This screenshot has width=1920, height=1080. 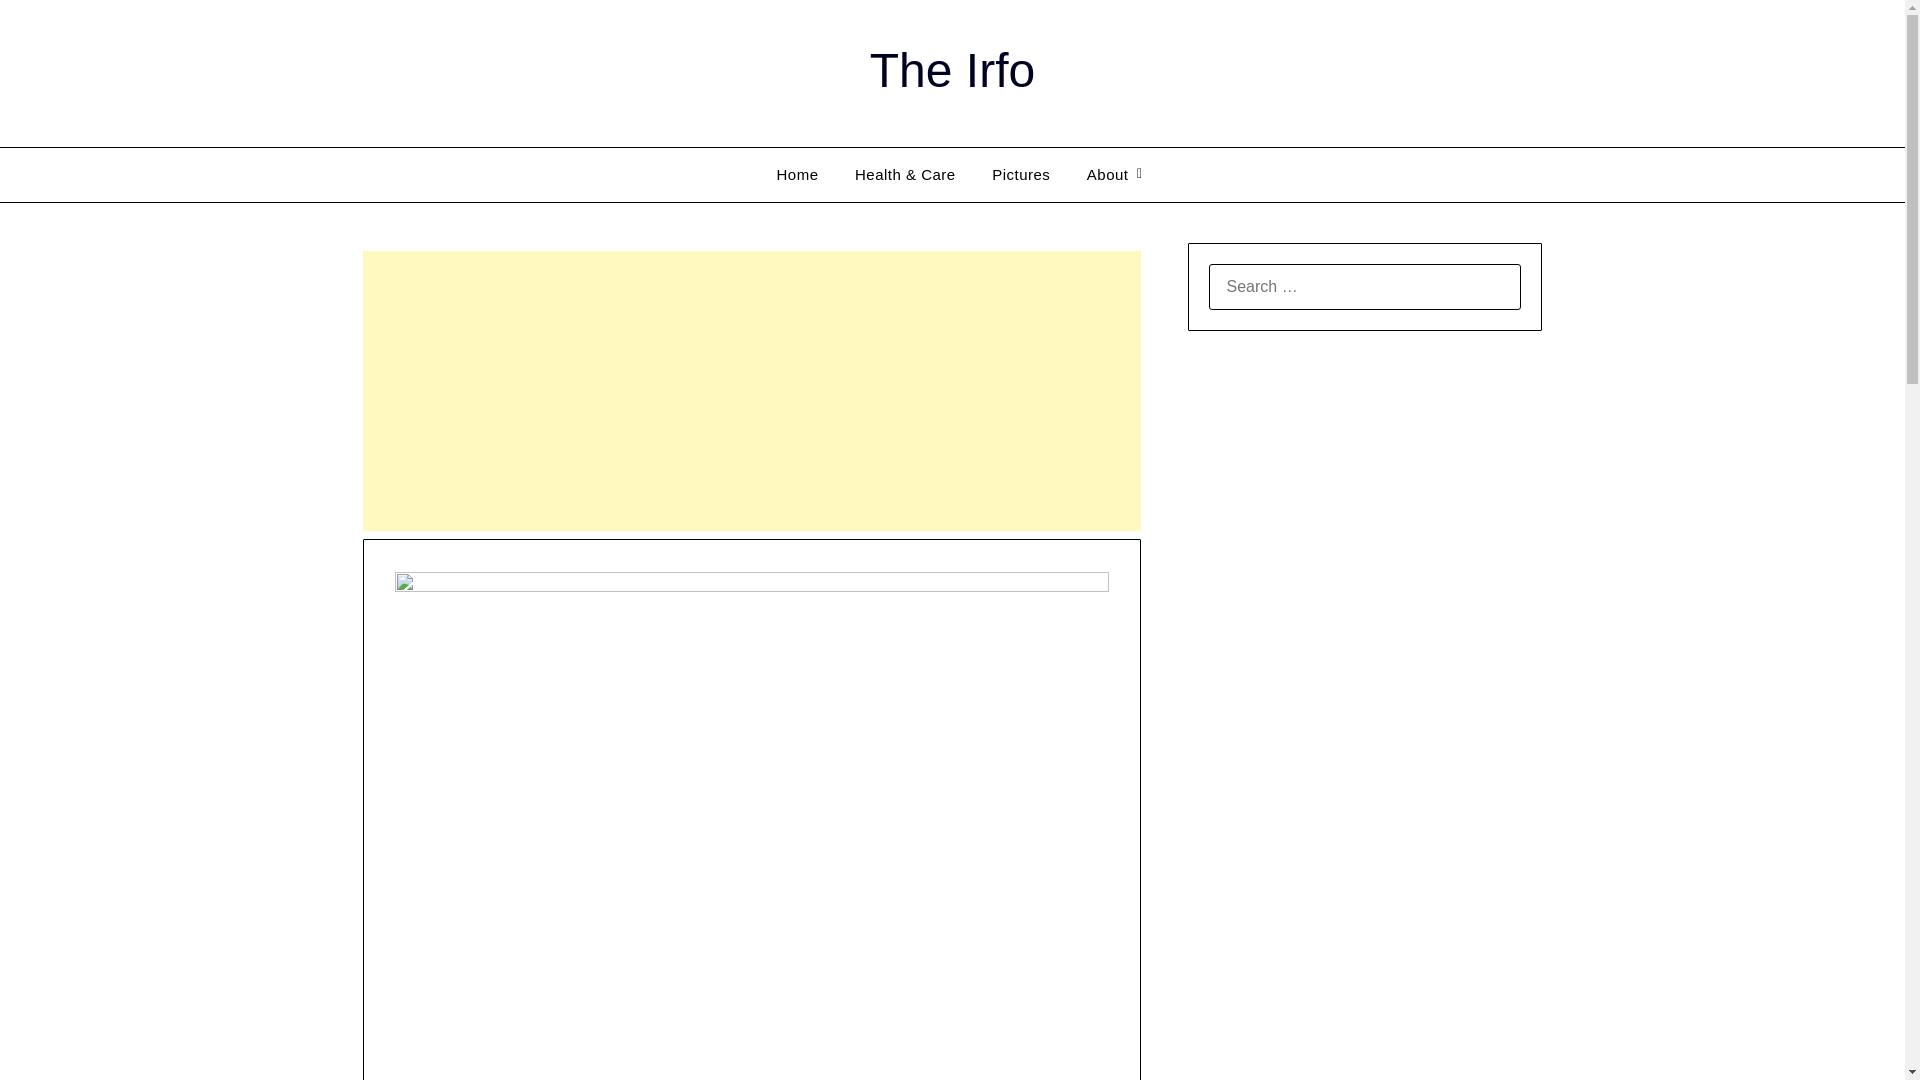 What do you see at coordinates (952, 70) in the screenshot?
I see `The Irfo` at bounding box center [952, 70].